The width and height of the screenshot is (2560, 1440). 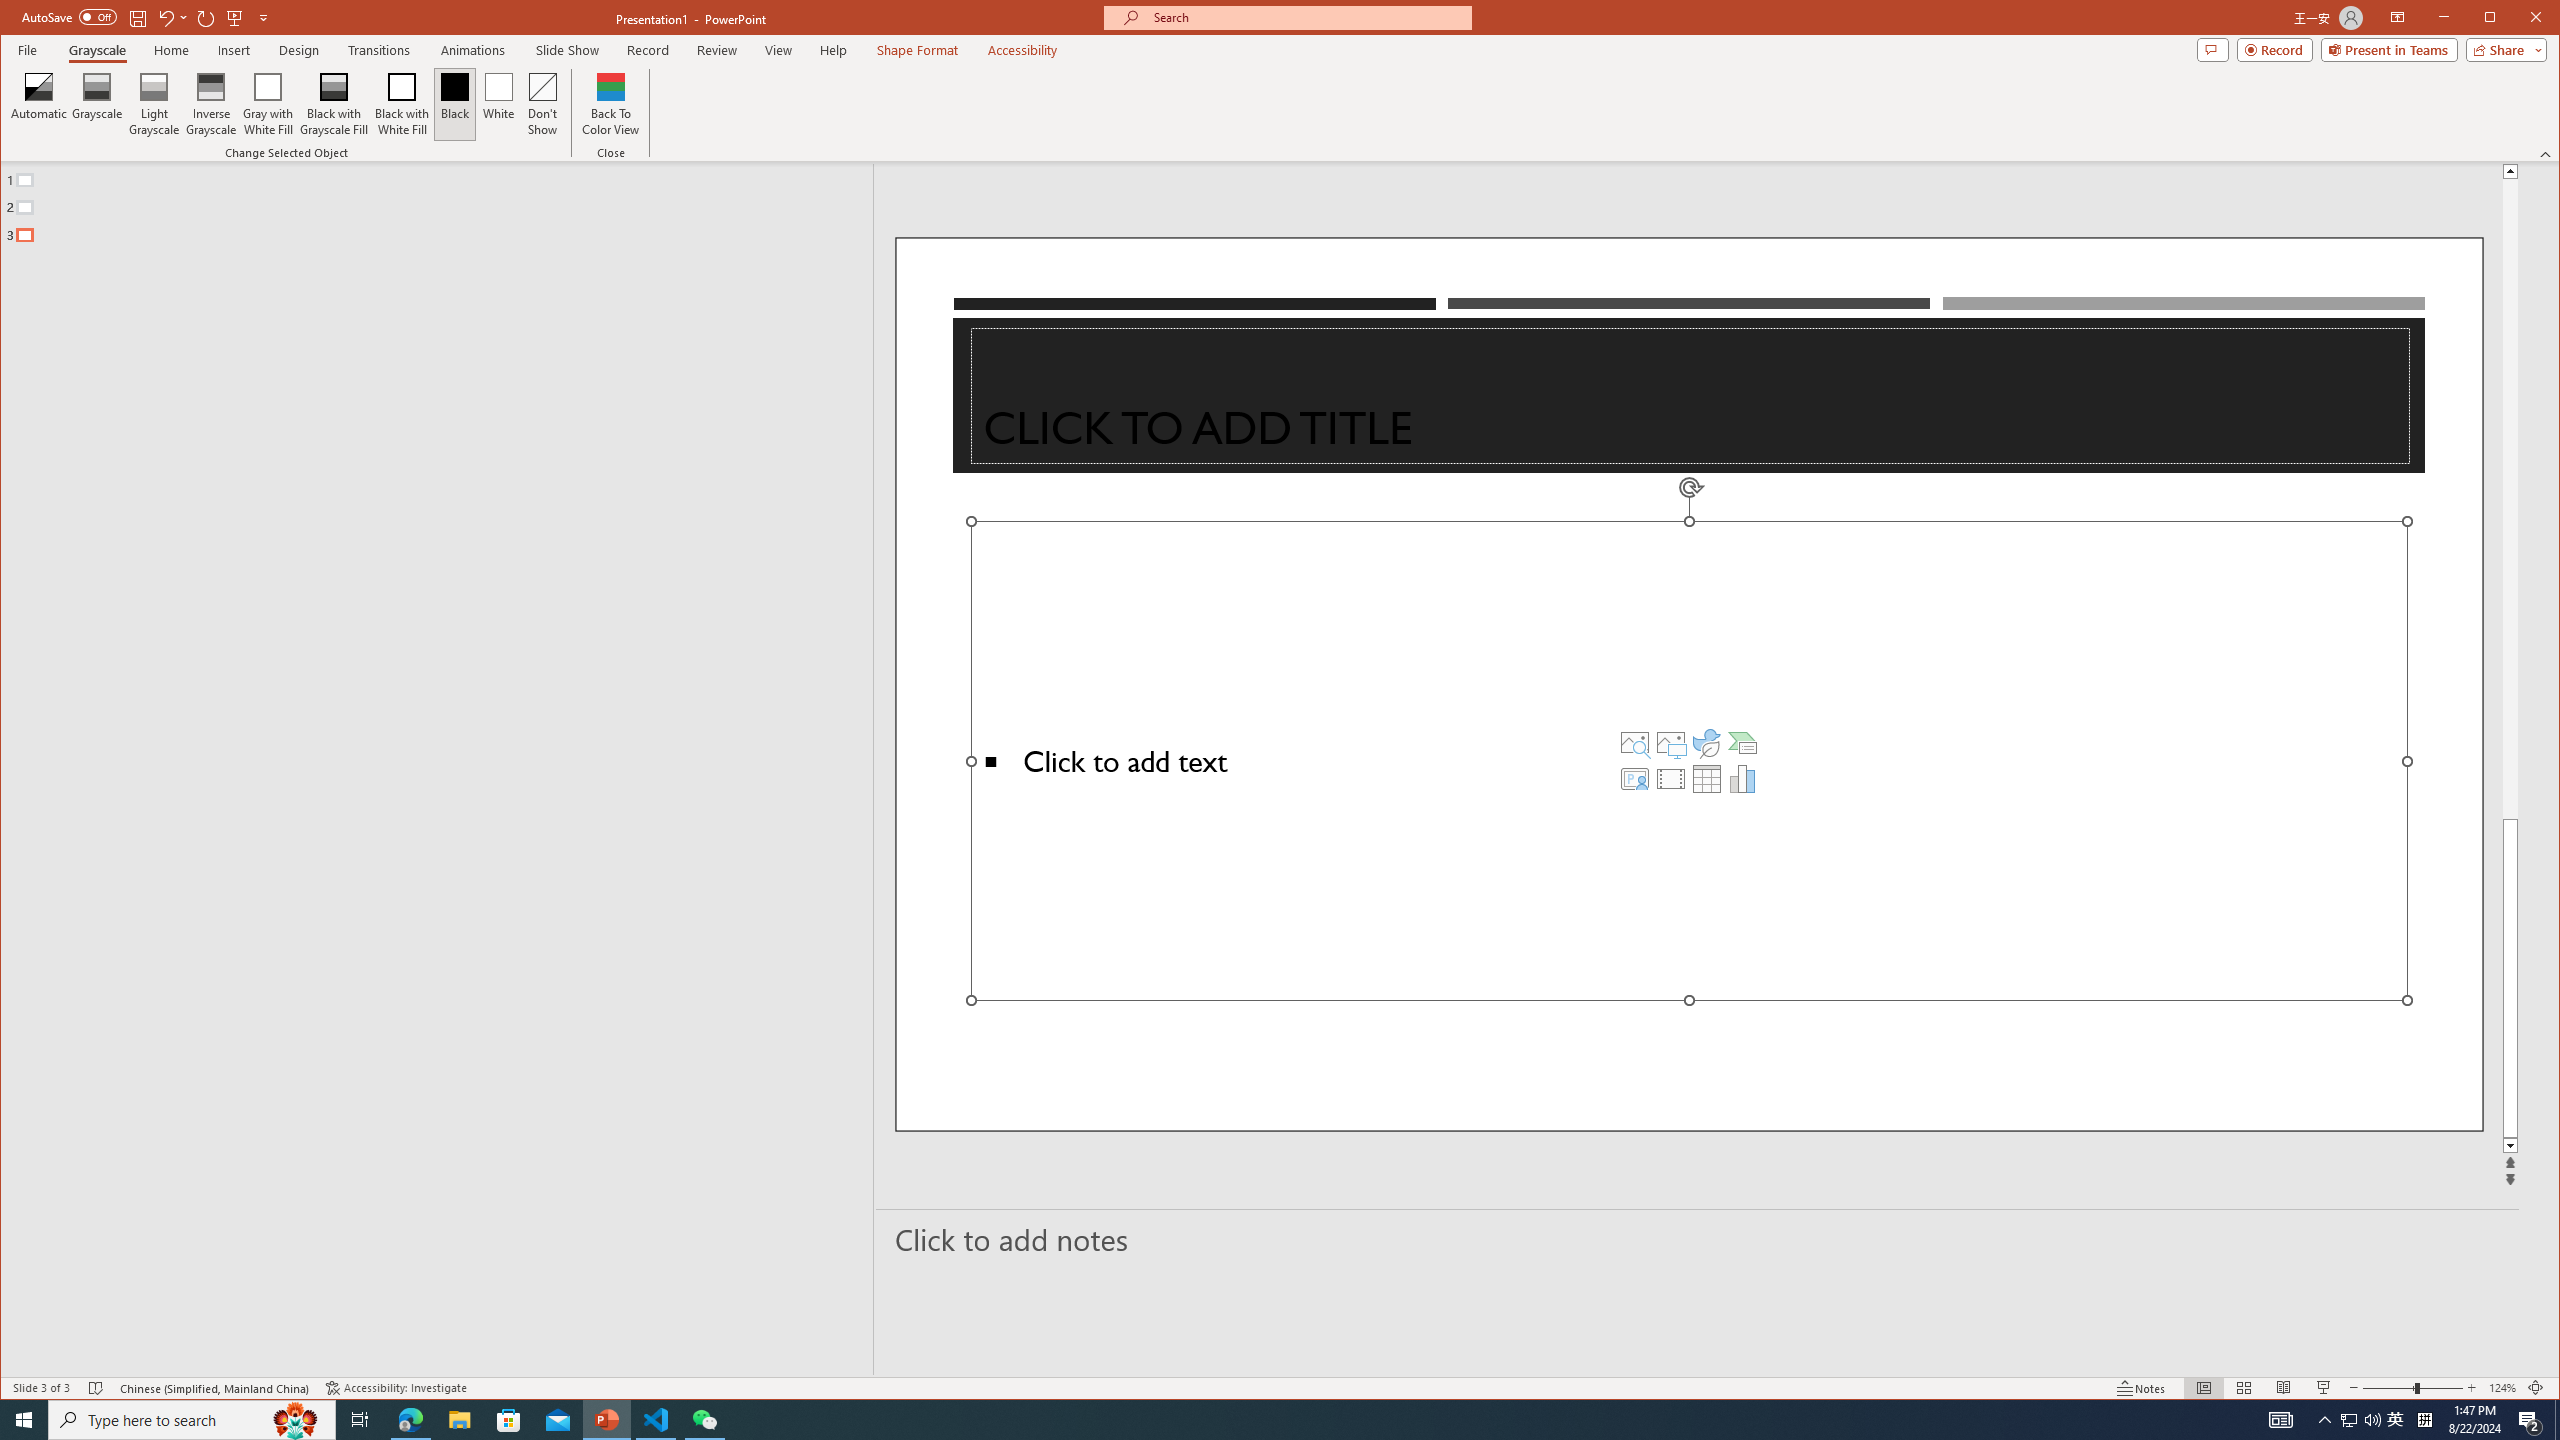 What do you see at coordinates (206, 17) in the screenshot?
I see `Redo` at bounding box center [206, 17].